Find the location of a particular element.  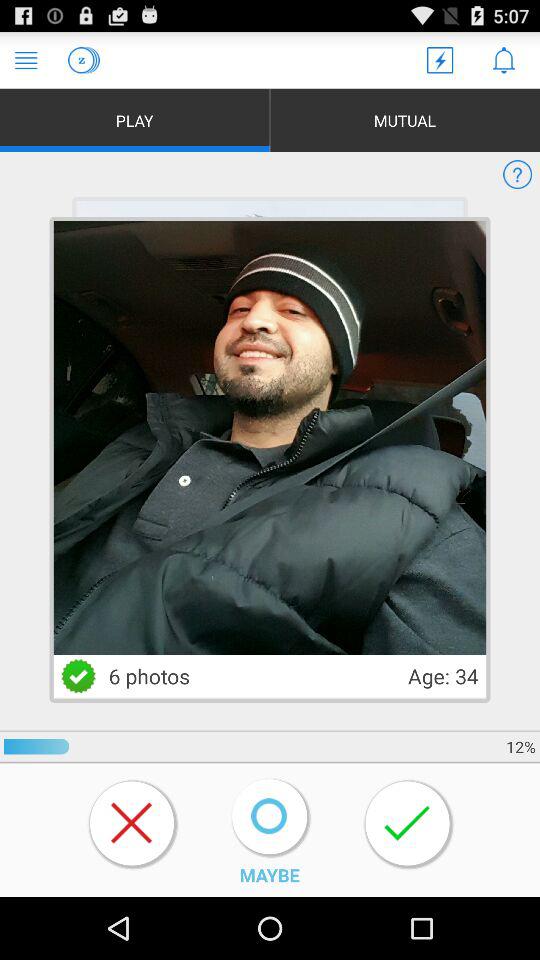

click on the icon which is to the left of right button is located at coordinates (270, 816).